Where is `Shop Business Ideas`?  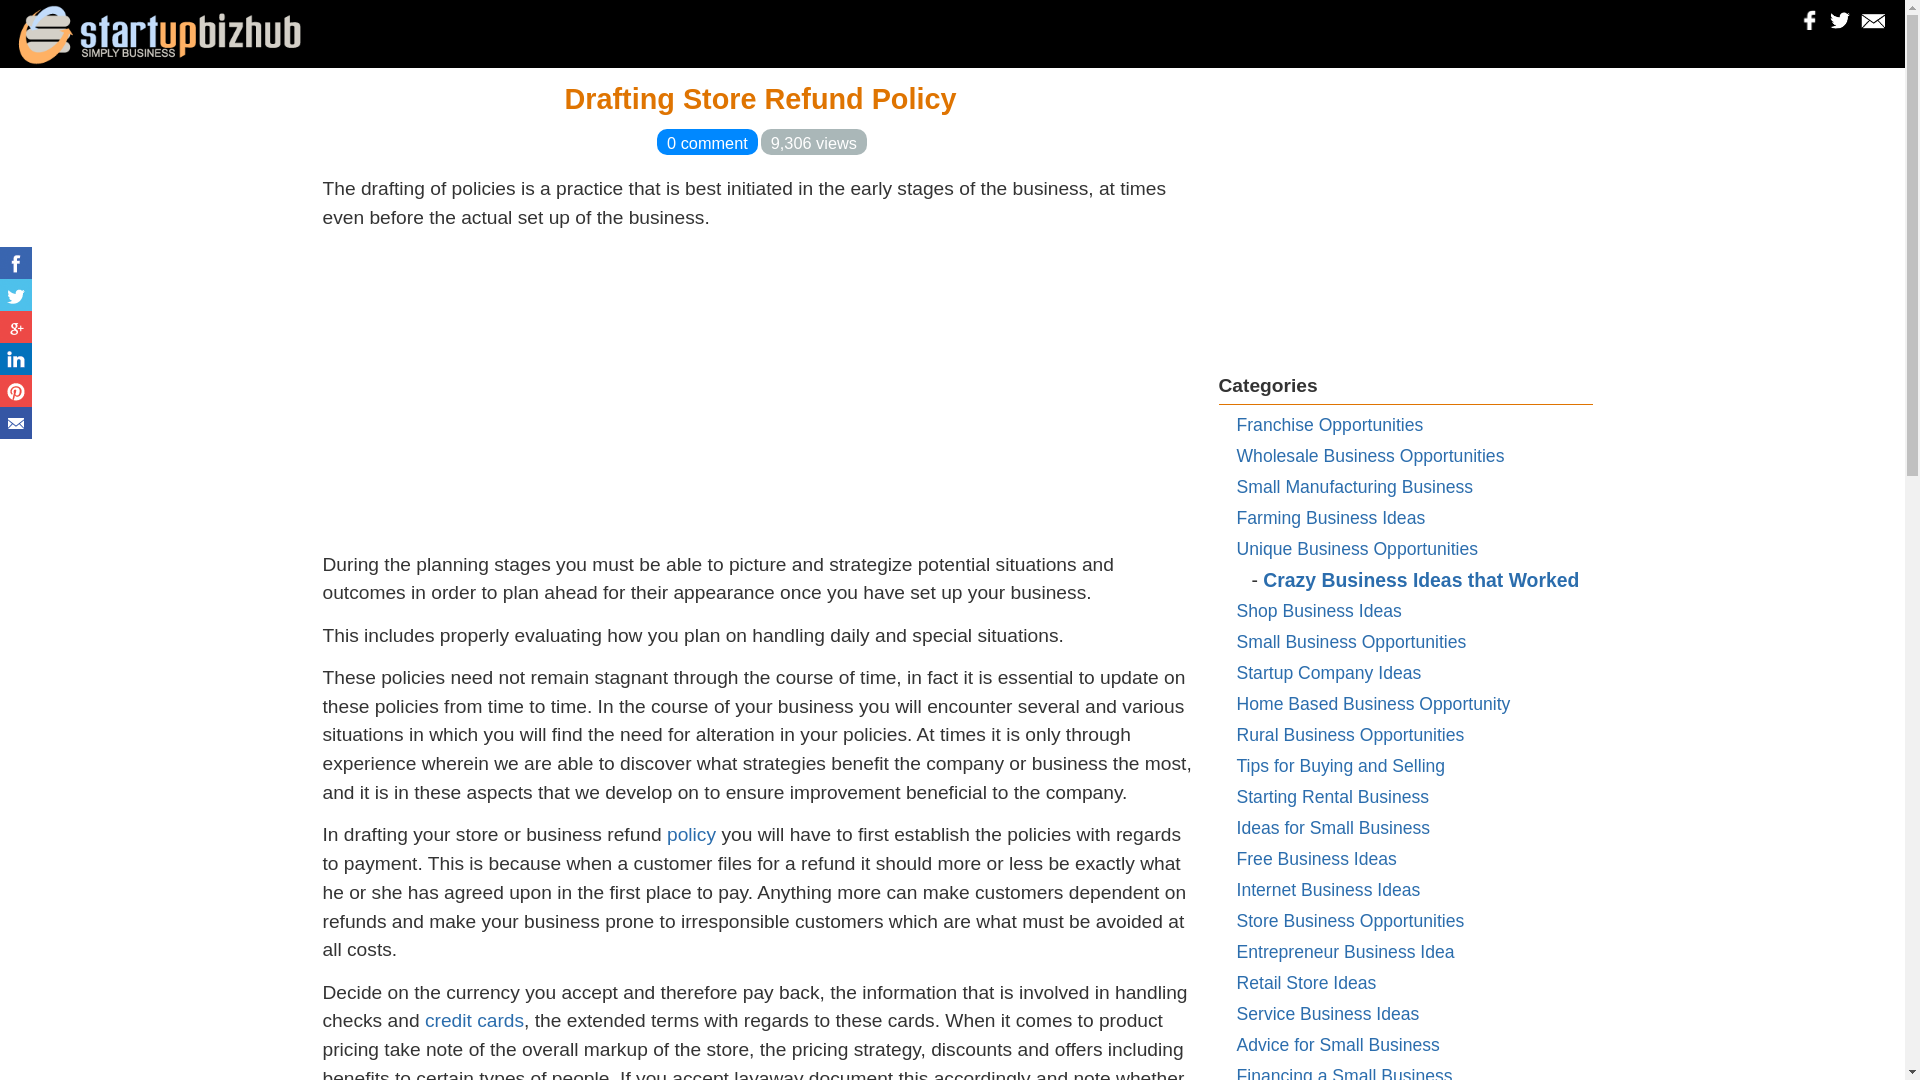 Shop Business Ideas is located at coordinates (1318, 610).